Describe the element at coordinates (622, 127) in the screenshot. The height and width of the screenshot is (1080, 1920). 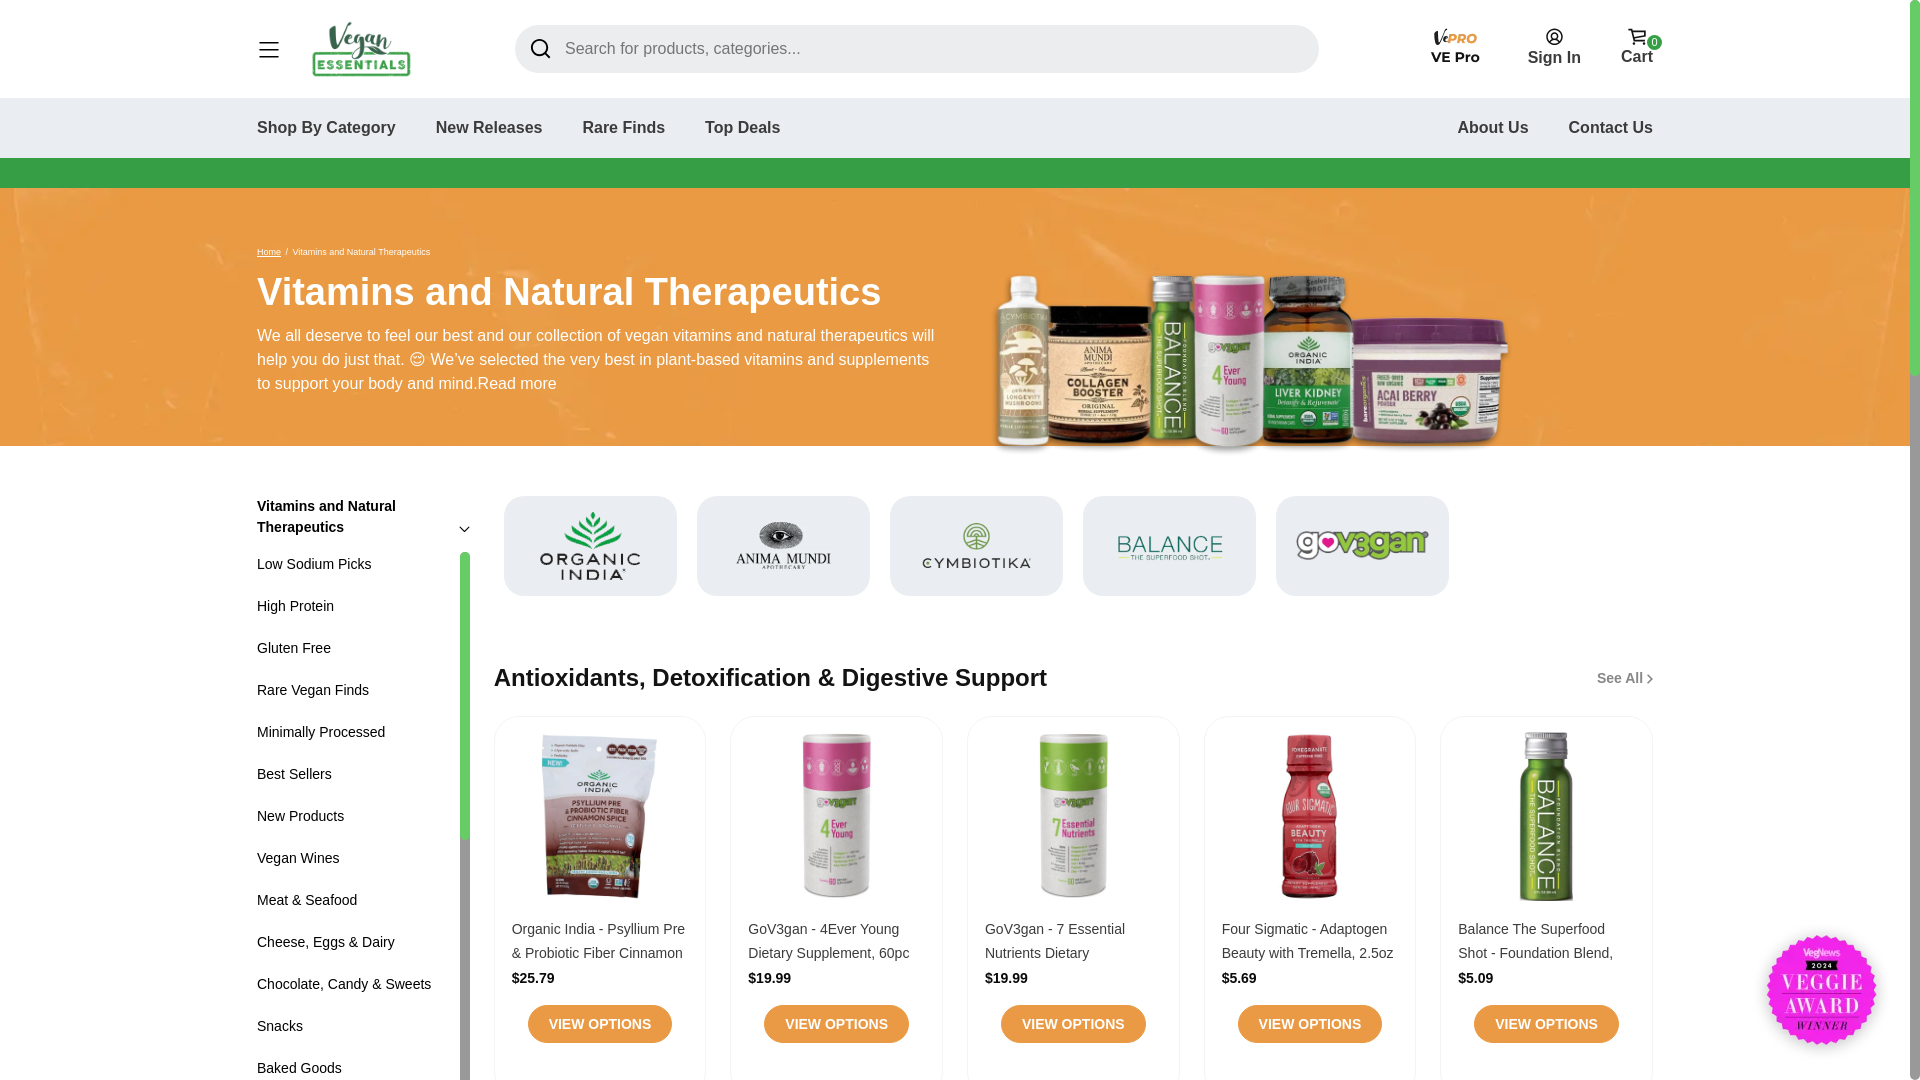
I see `Rare Finds` at that location.